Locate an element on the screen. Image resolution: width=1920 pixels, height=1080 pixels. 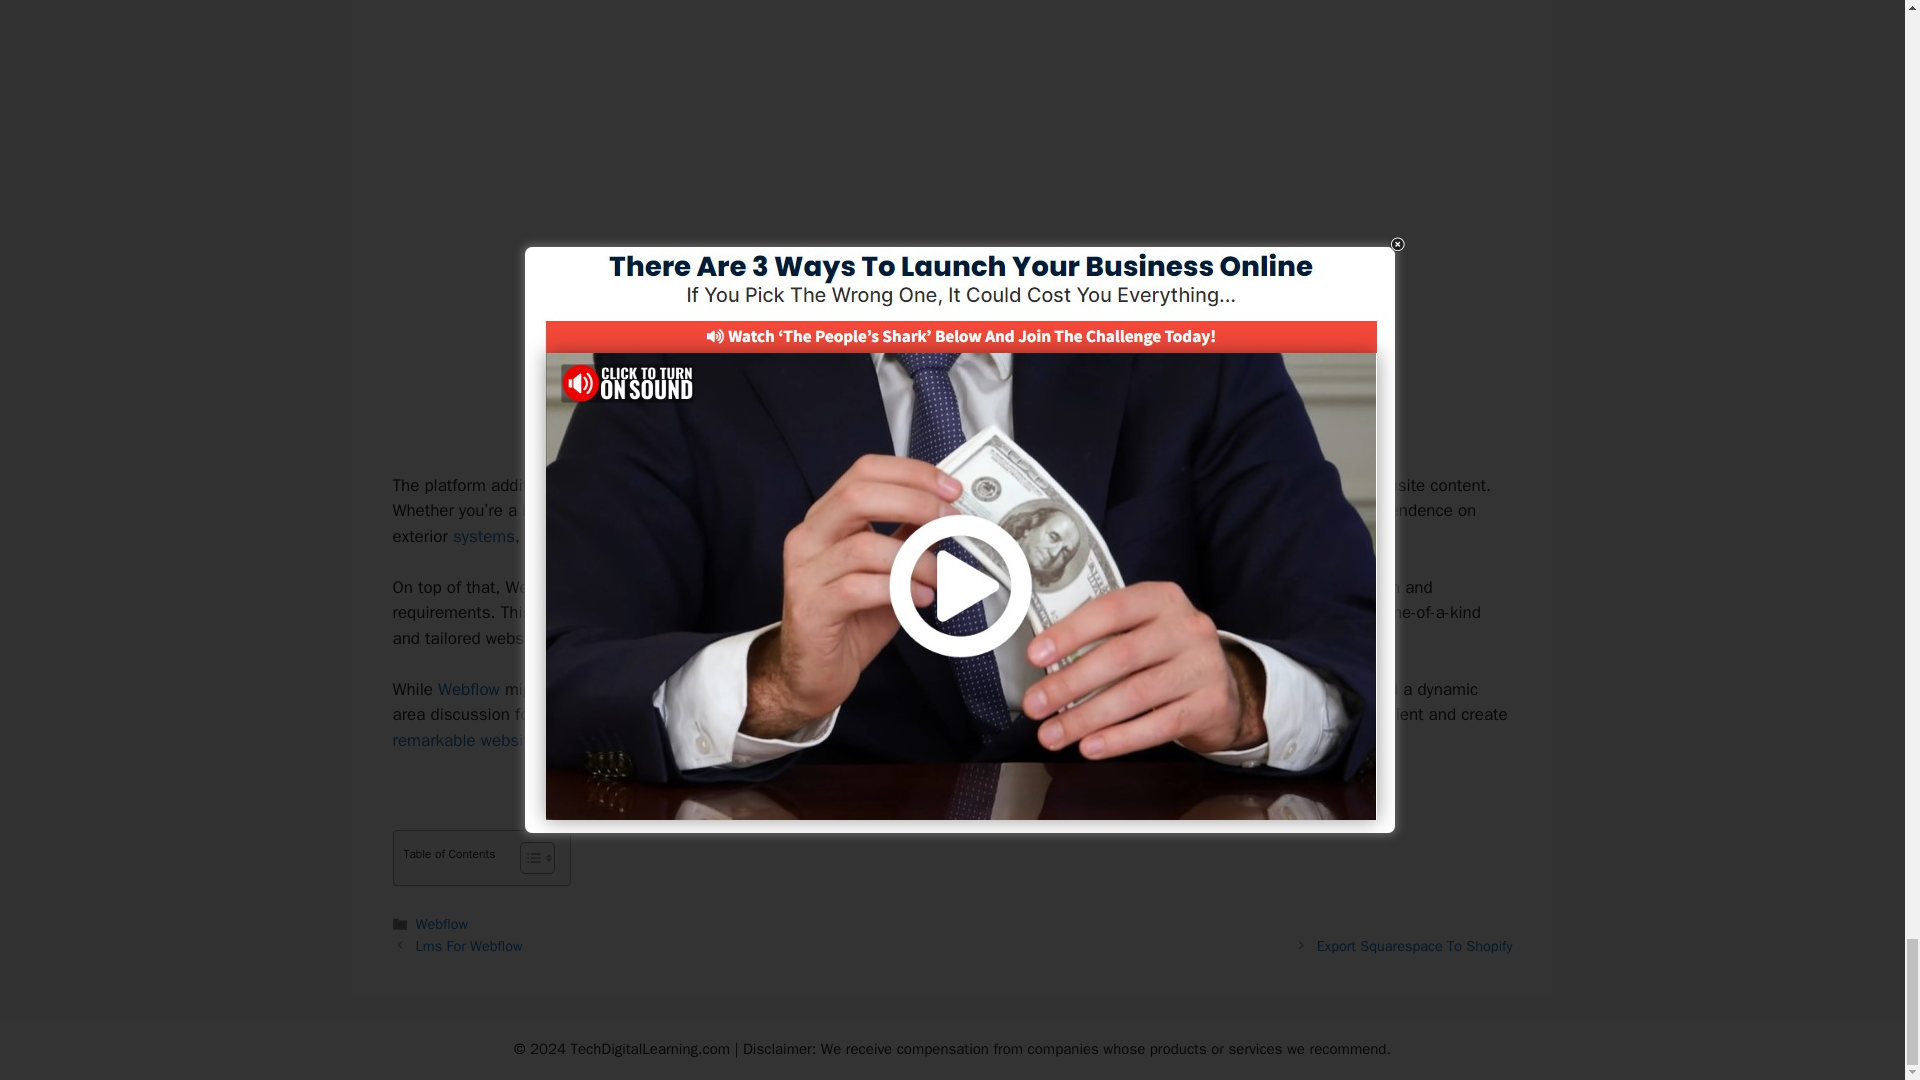
remarkable websites is located at coordinates (468, 740).